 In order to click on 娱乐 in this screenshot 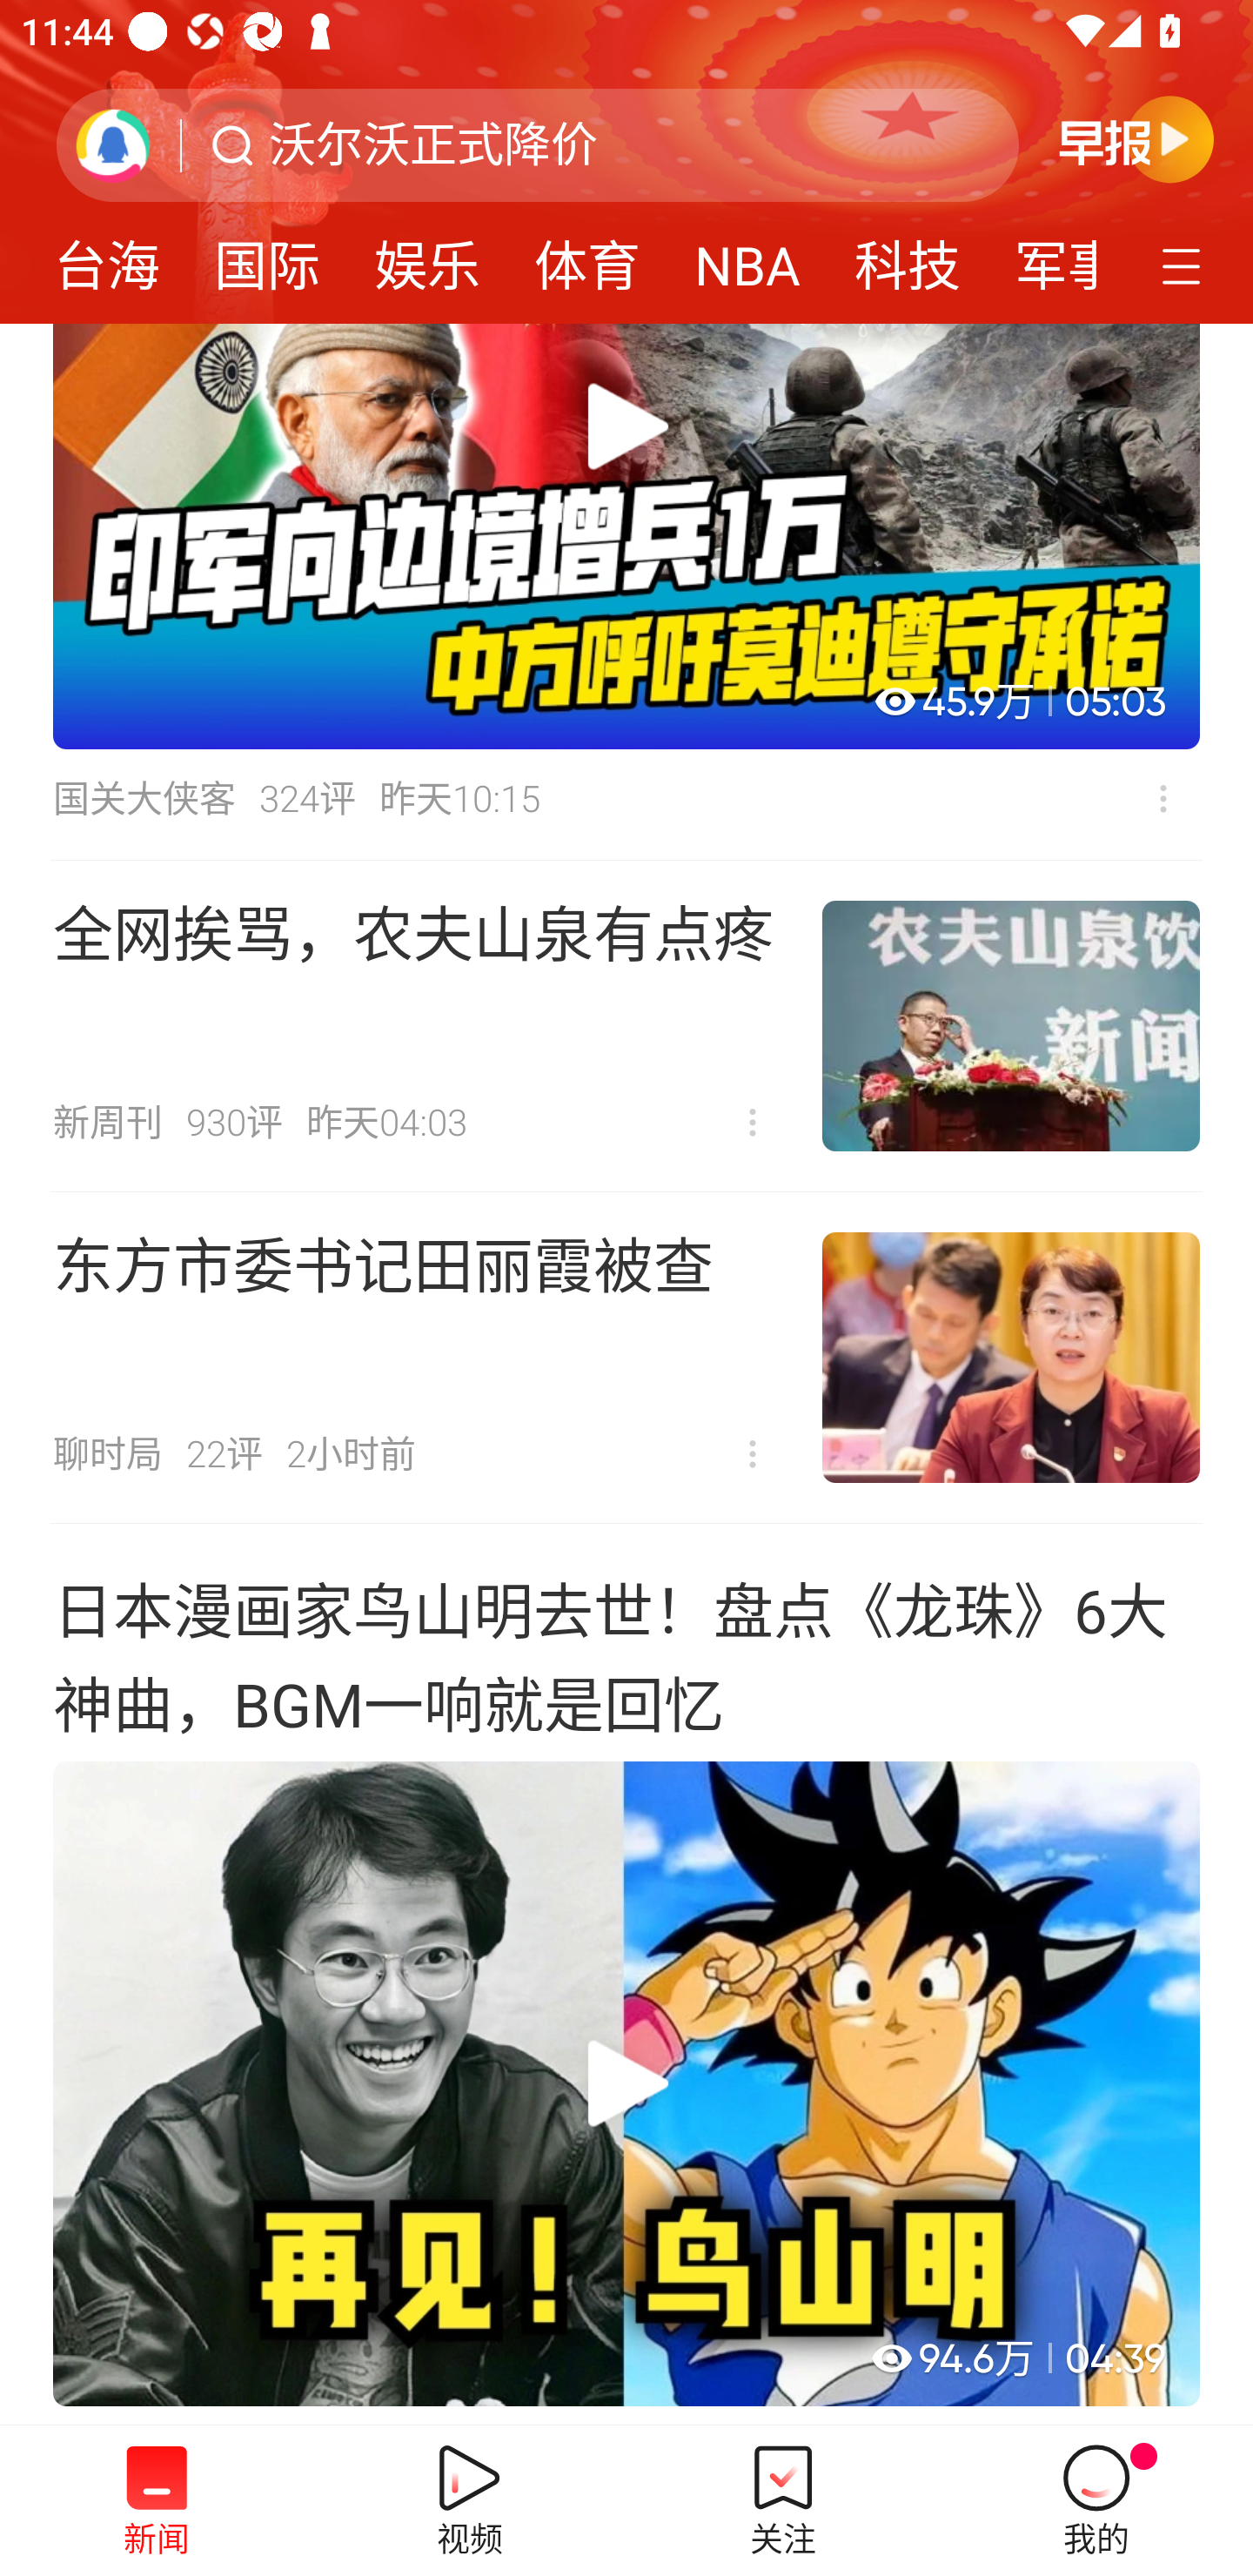, I will do `click(426, 256)`.